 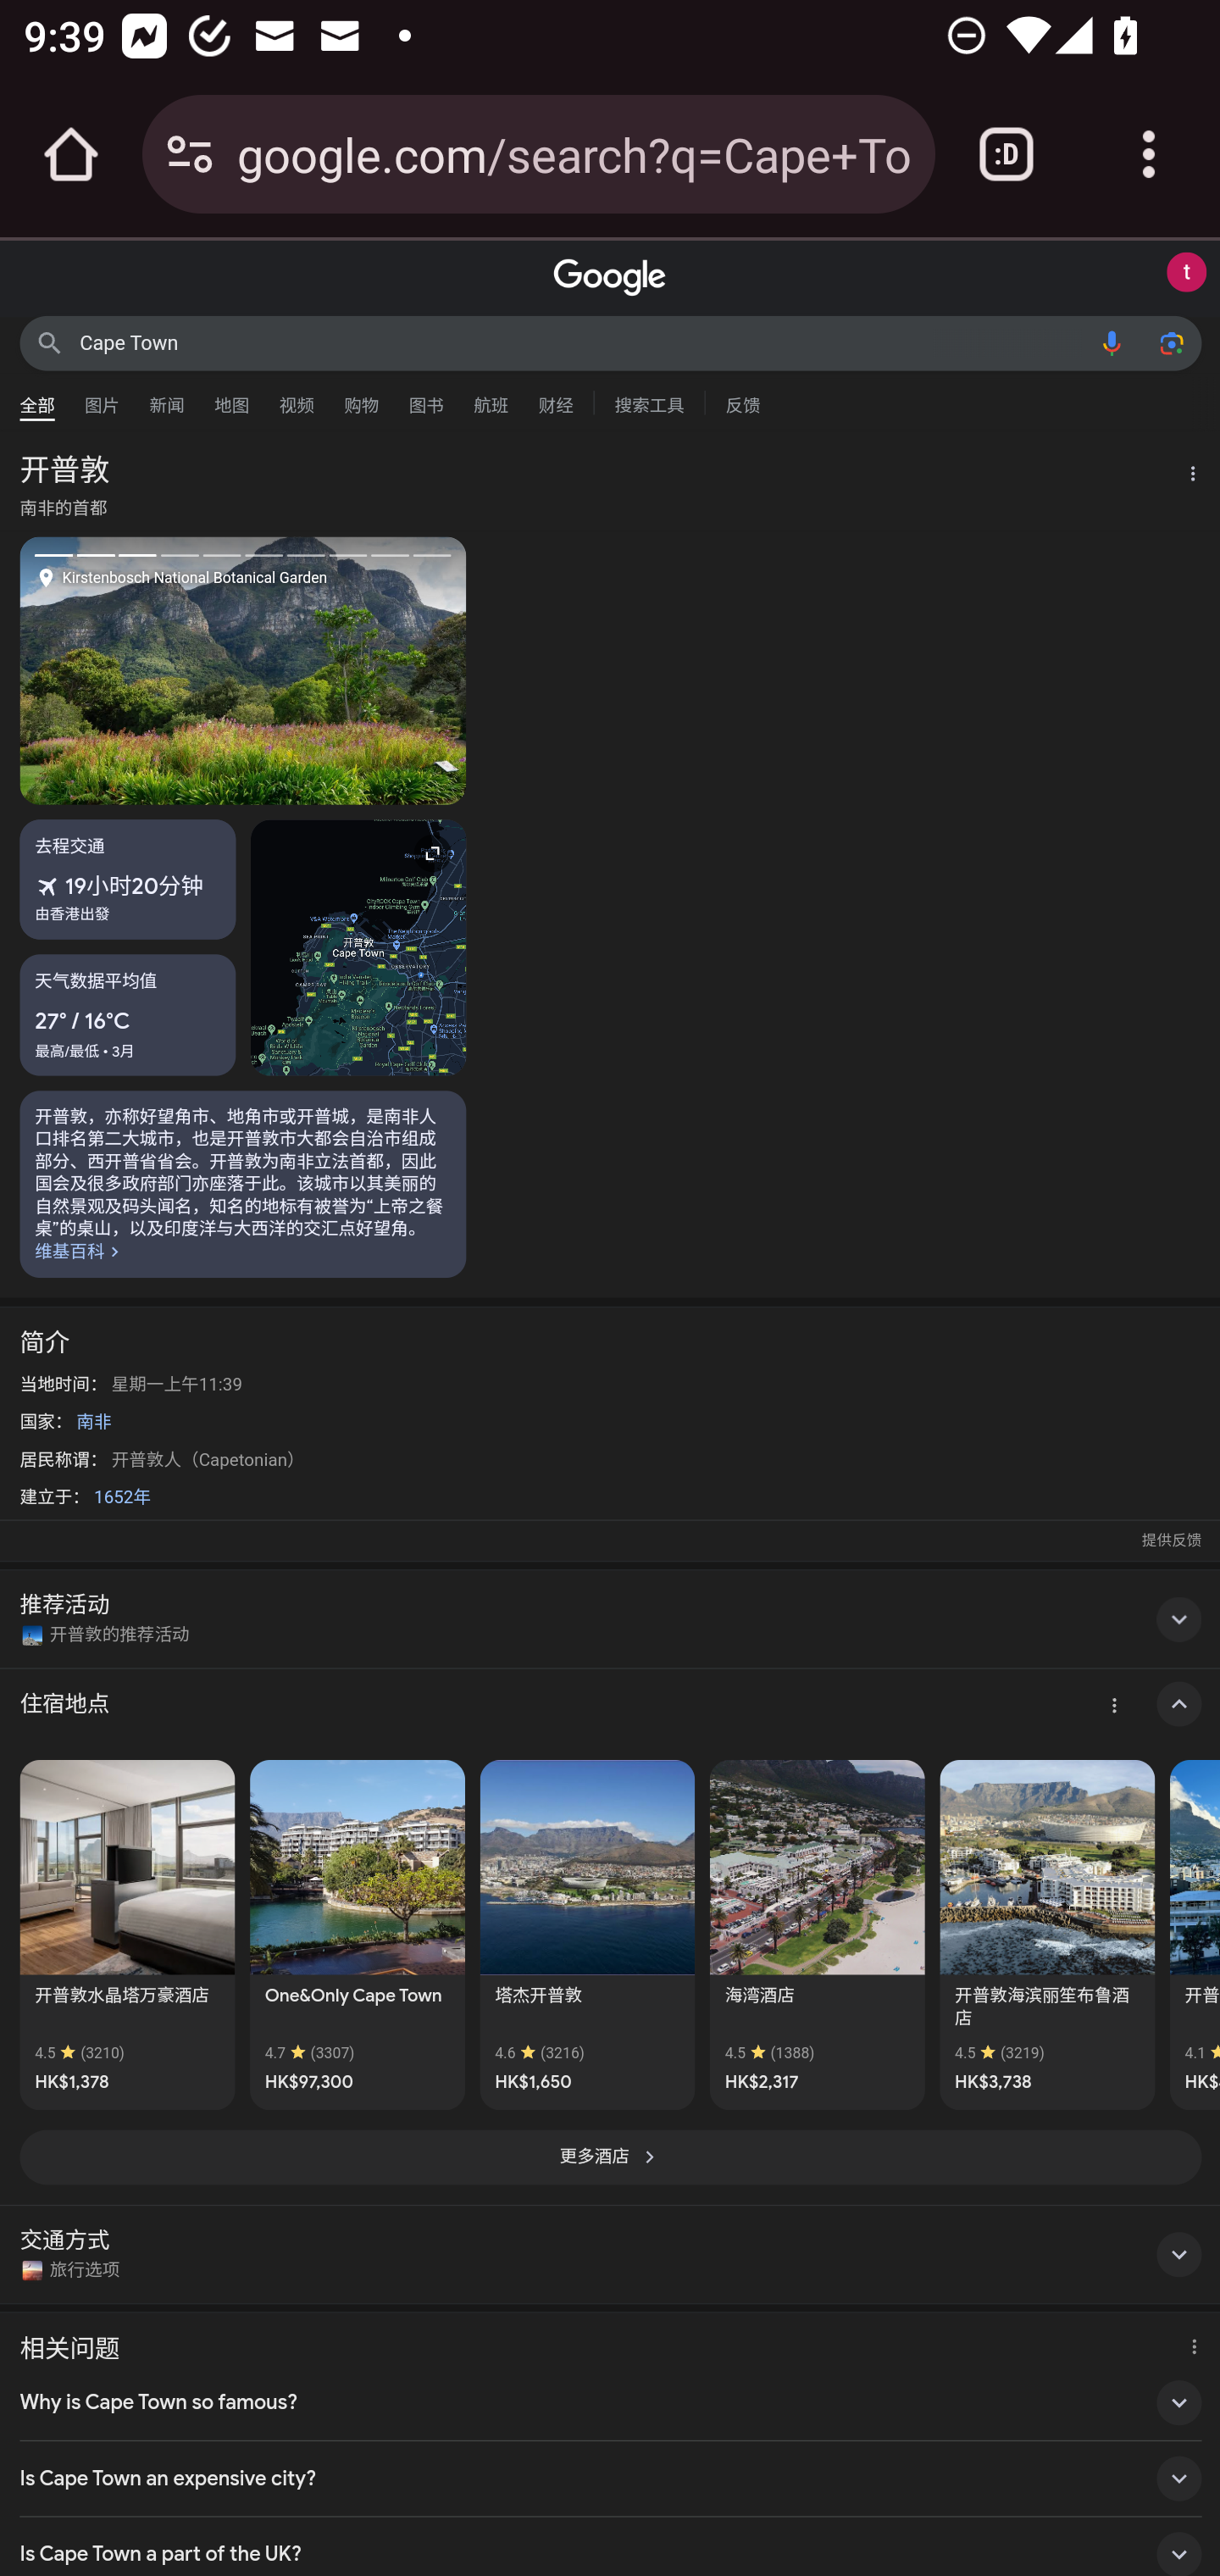 What do you see at coordinates (49, 342) in the screenshot?
I see `Google 搜索` at bounding box center [49, 342].